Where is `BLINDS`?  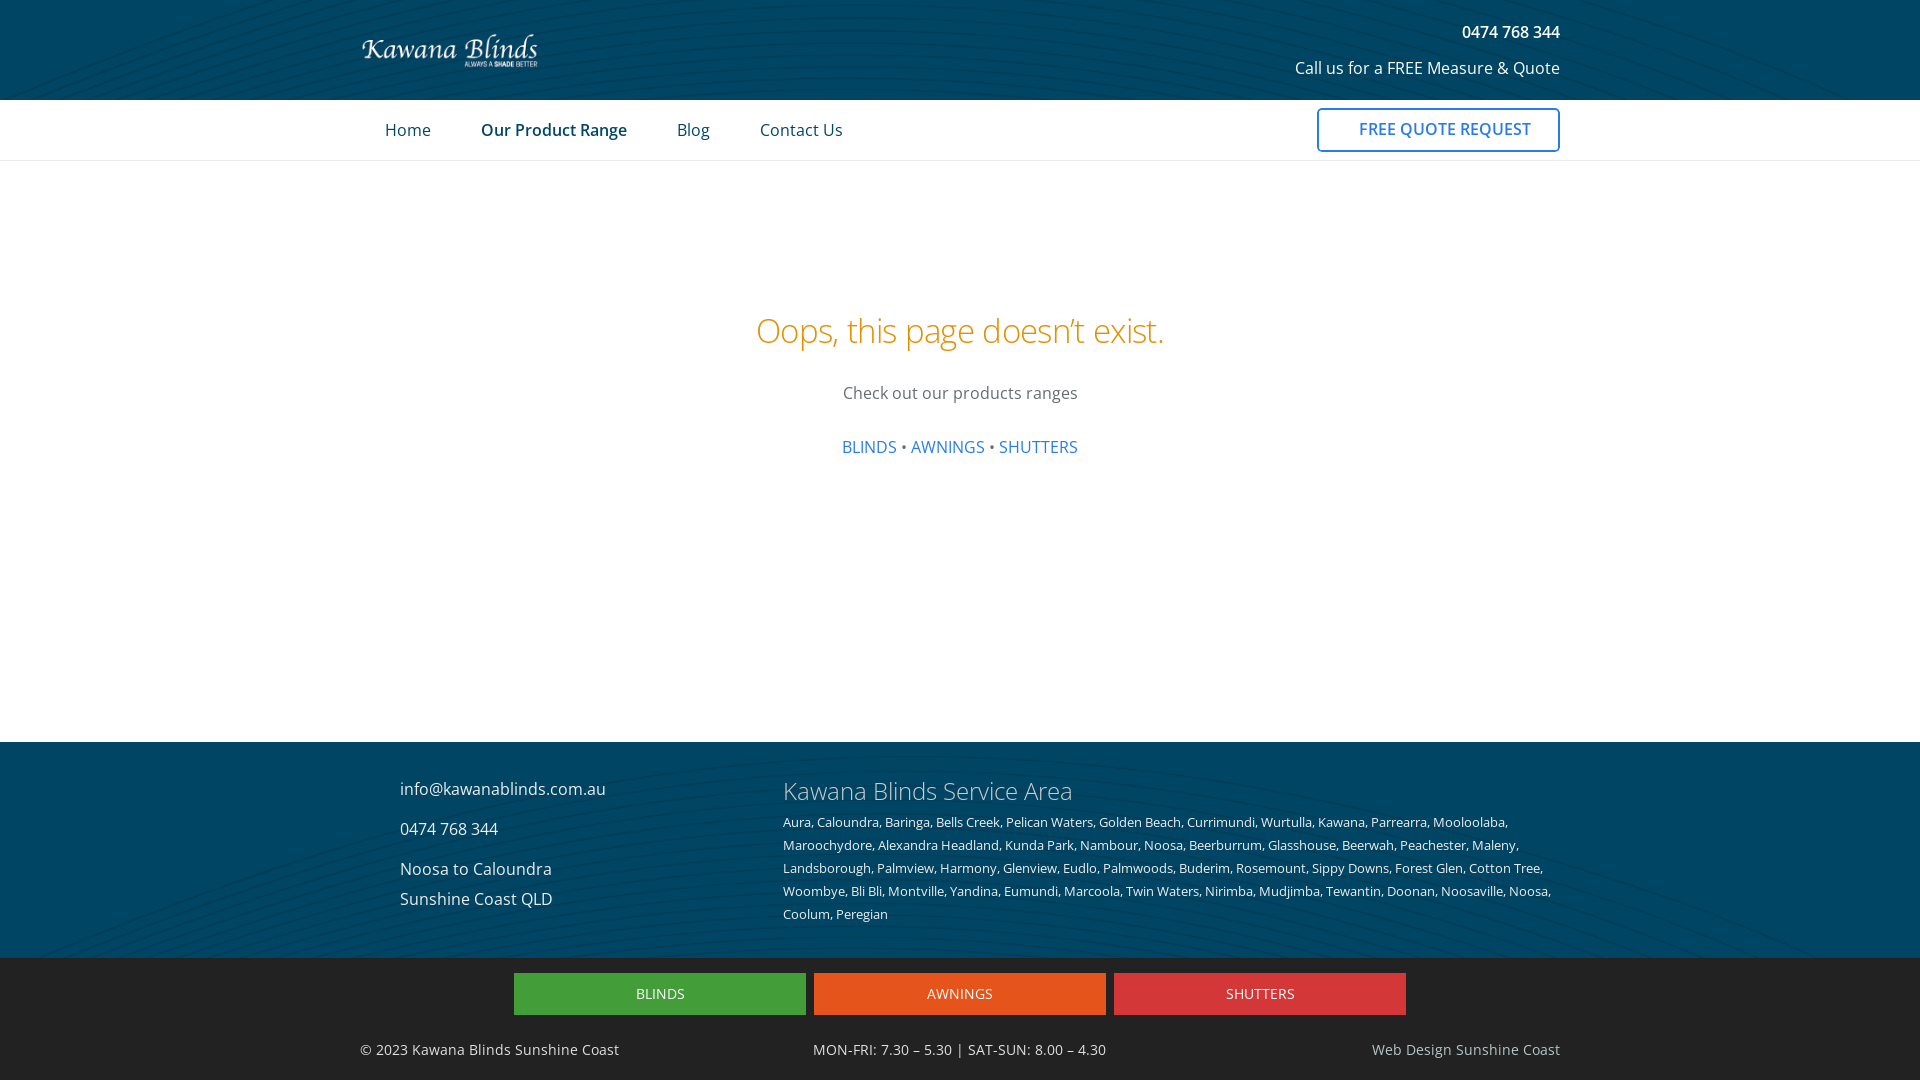 BLINDS is located at coordinates (870, 447).